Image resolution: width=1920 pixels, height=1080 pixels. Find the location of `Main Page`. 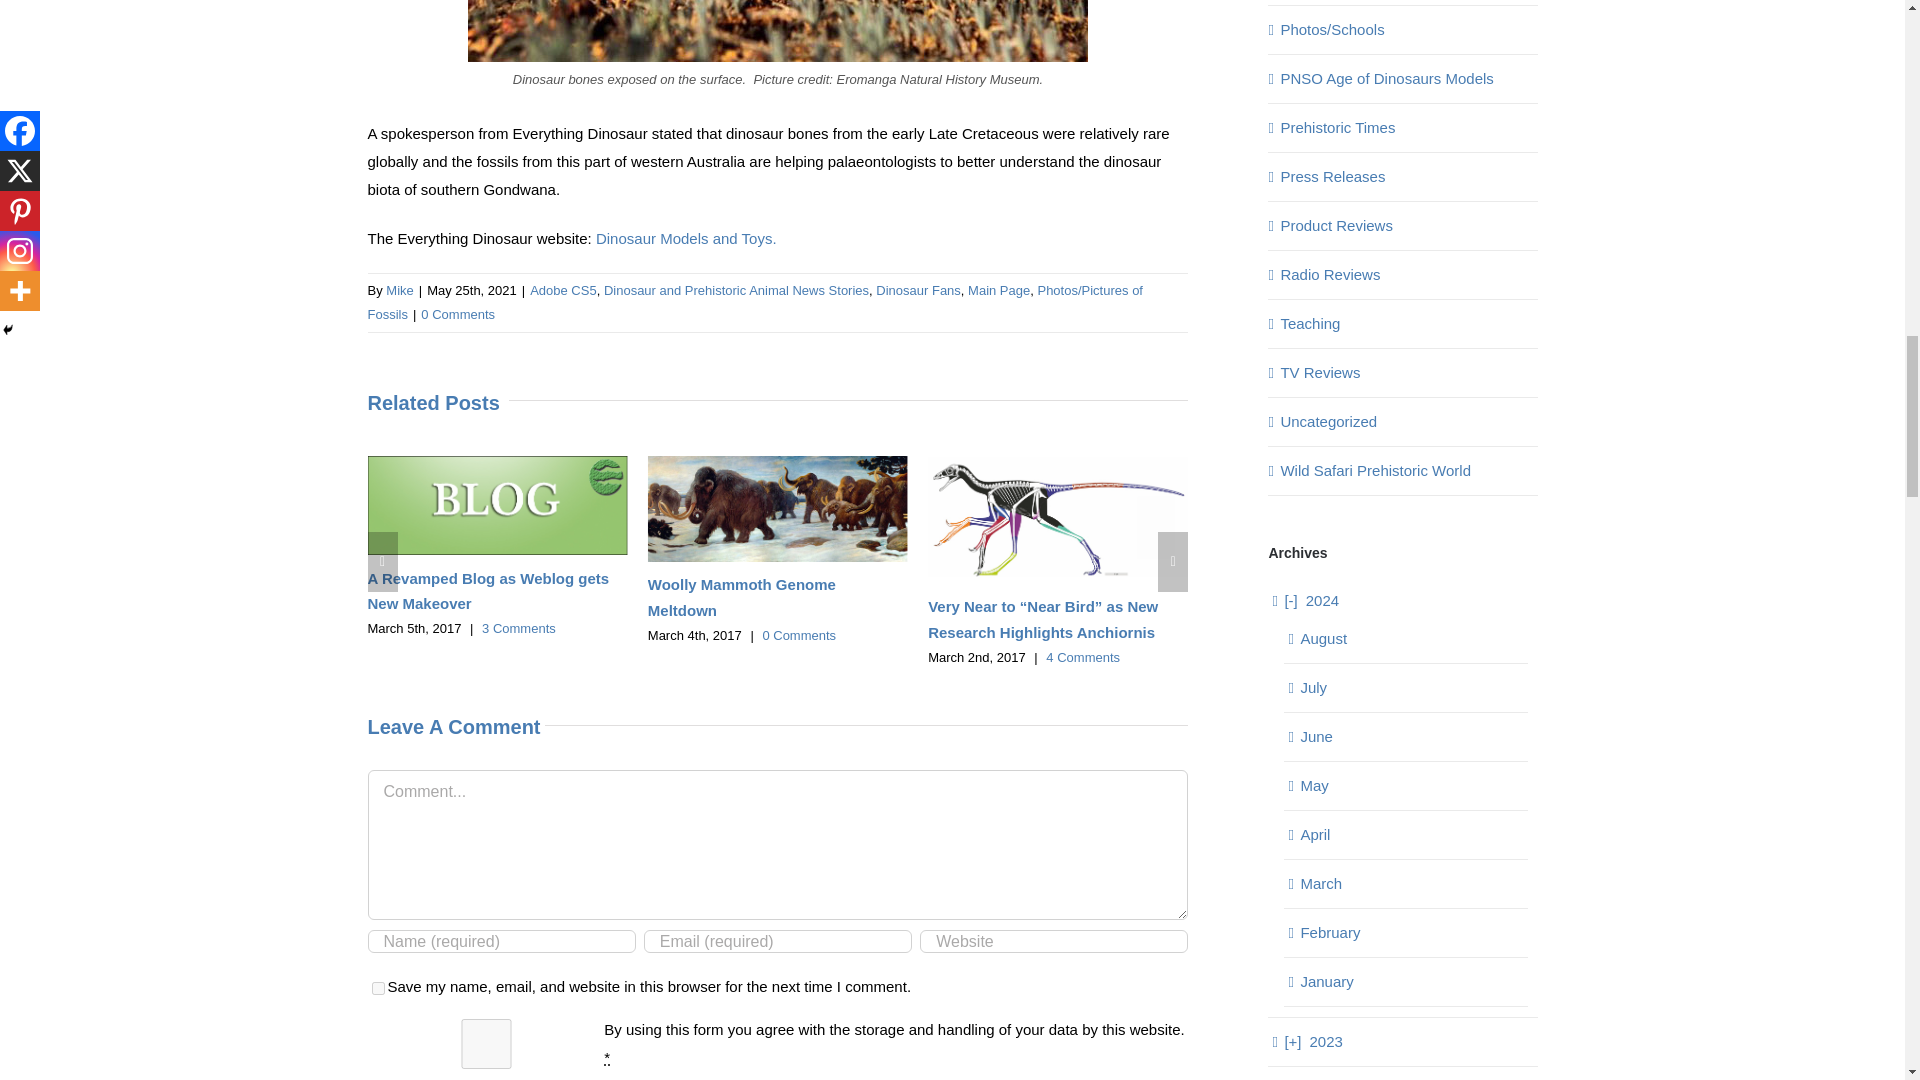

Main Page is located at coordinates (998, 290).